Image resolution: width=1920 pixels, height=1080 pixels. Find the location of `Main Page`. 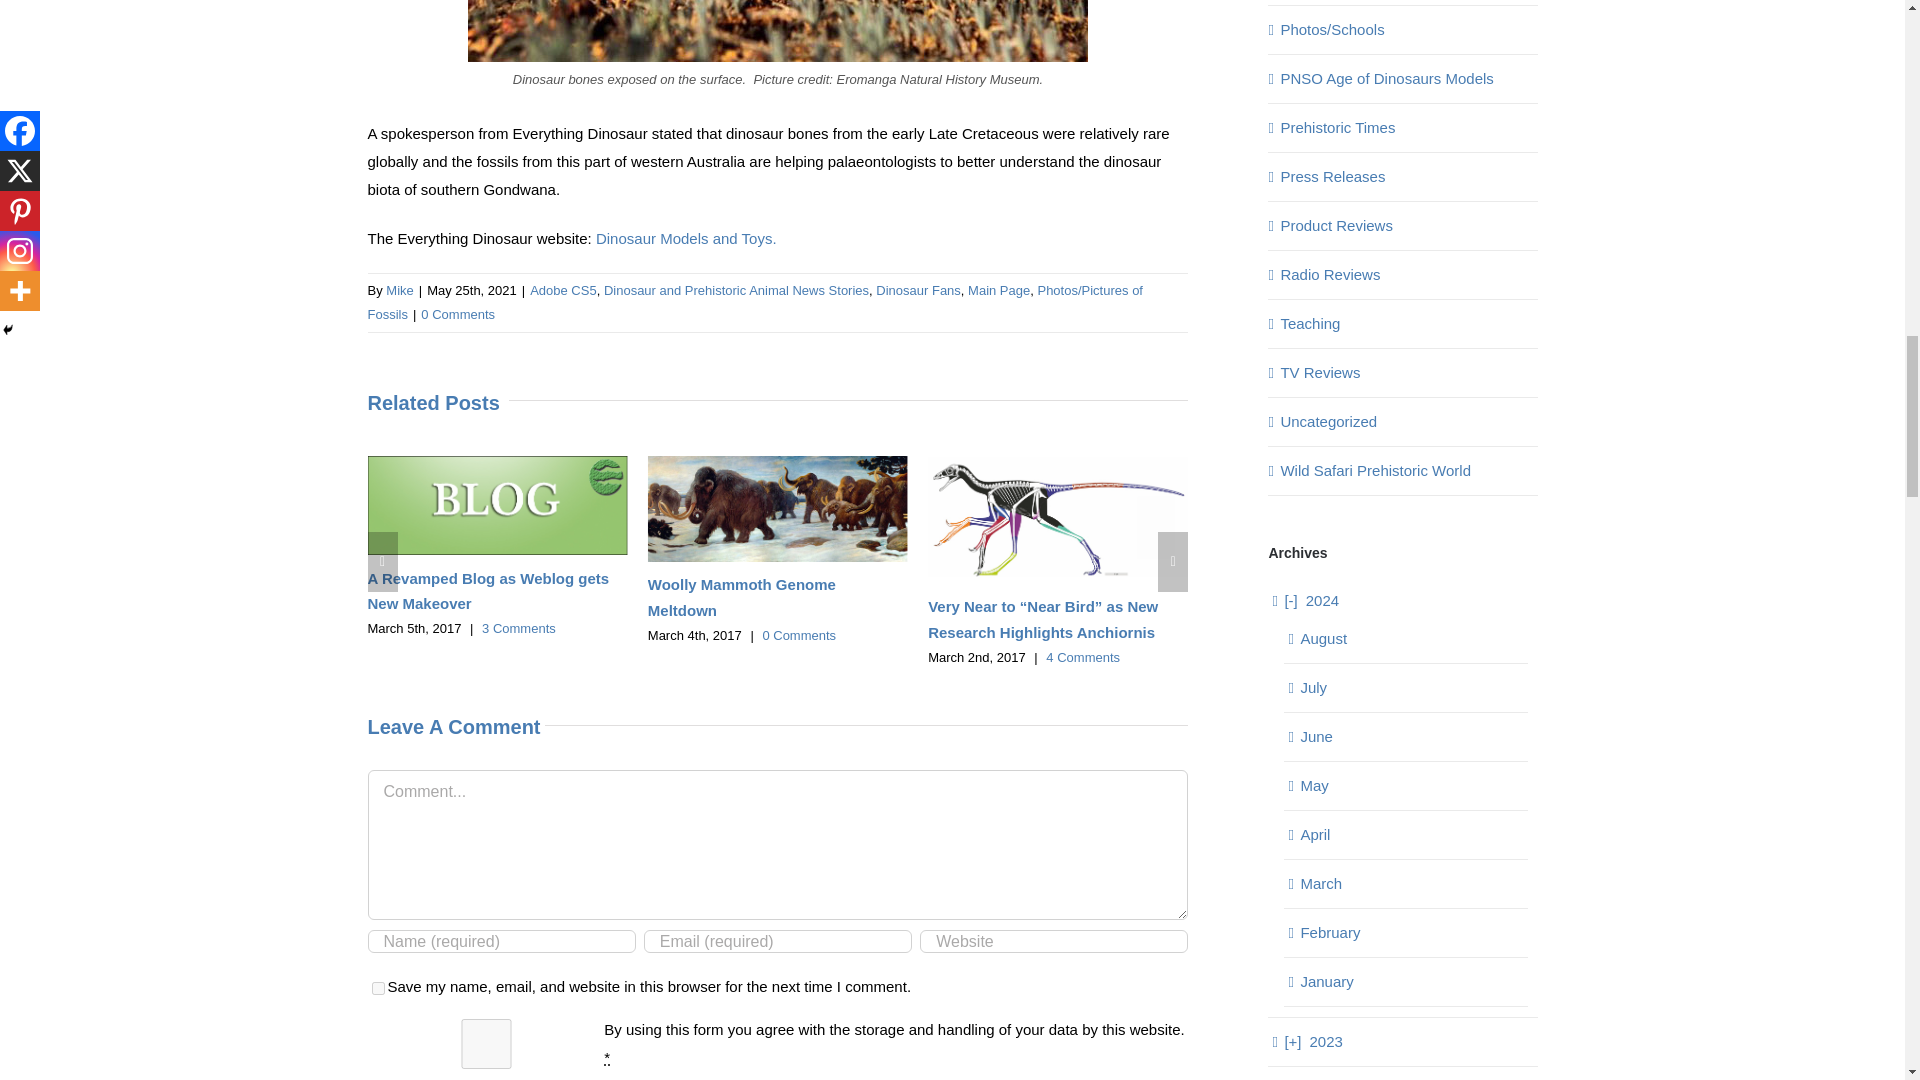

Main Page is located at coordinates (998, 290).